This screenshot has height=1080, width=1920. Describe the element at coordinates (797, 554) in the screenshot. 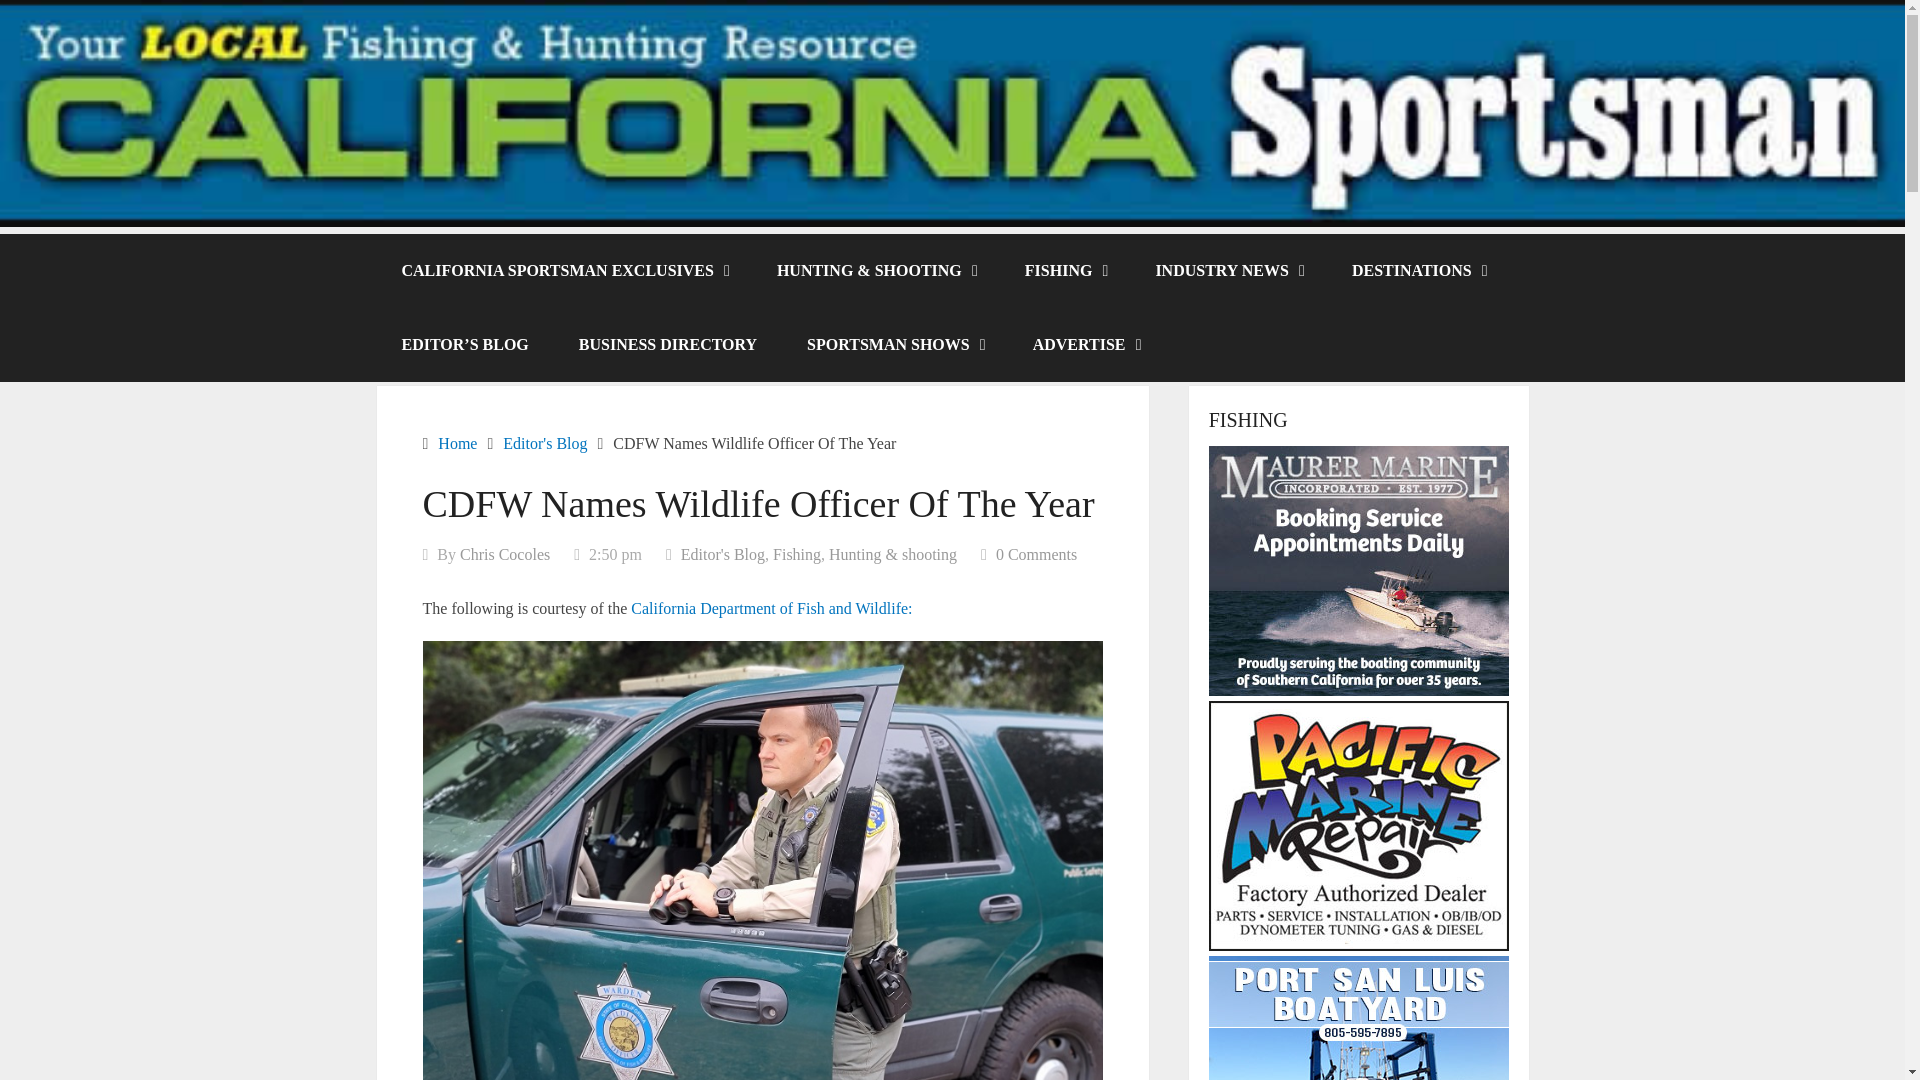

I see `Fishing` at that location.